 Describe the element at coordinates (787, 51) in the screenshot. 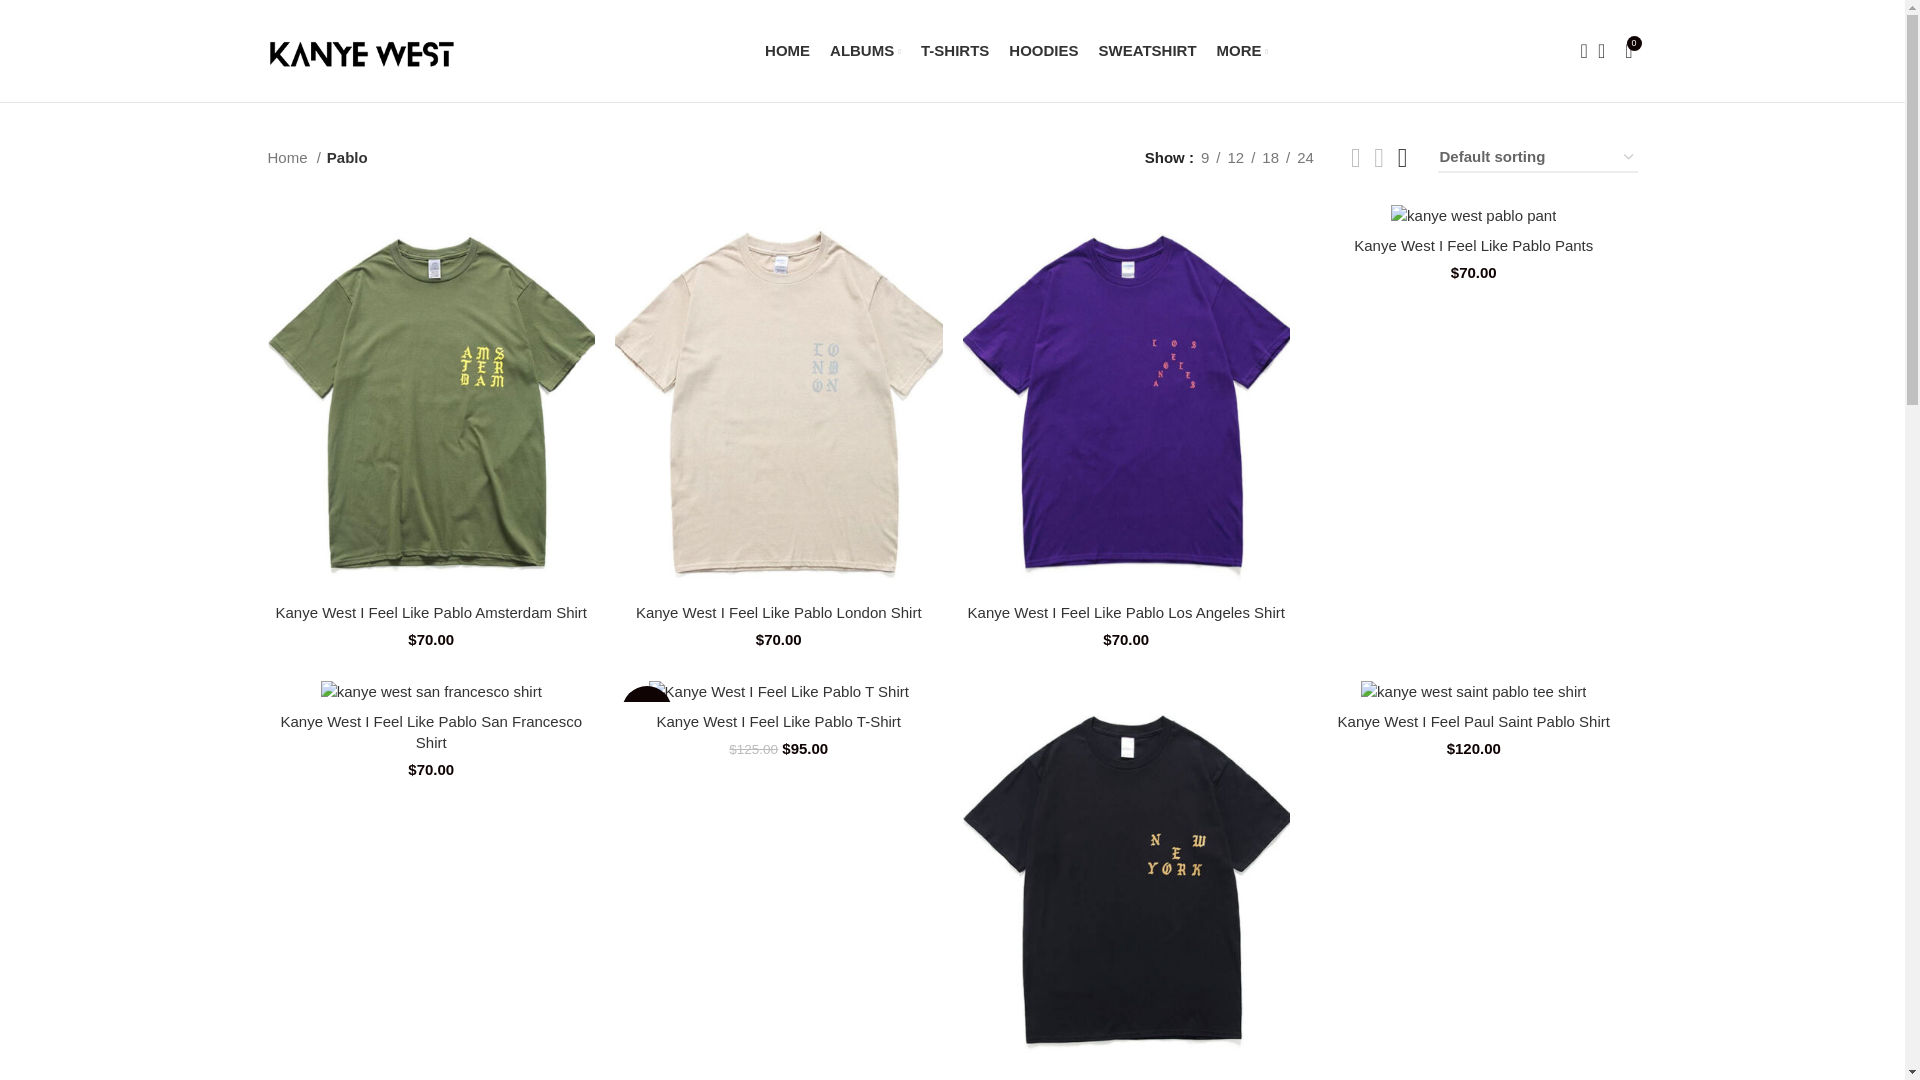

I see `HOME` at that location.